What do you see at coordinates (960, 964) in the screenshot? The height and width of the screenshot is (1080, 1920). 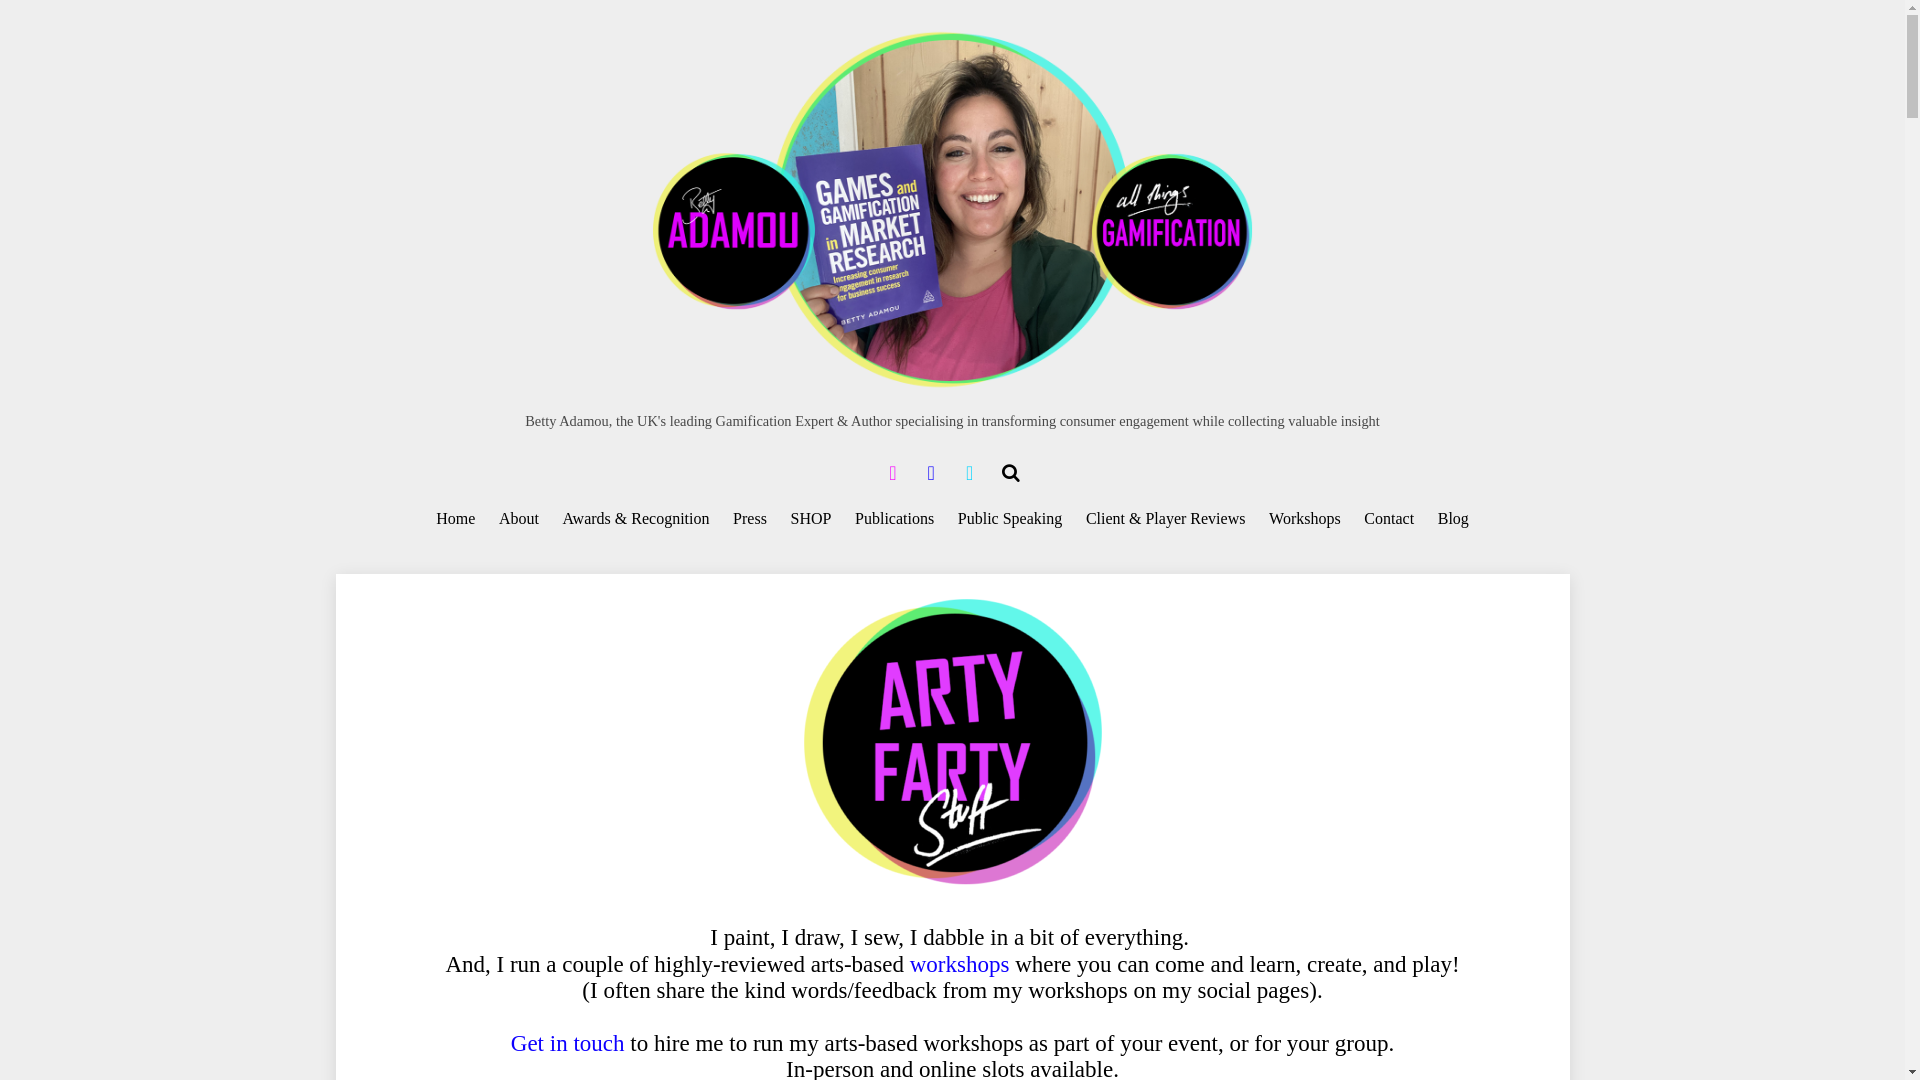 I see `workshops` at bounding box center [960, 964].